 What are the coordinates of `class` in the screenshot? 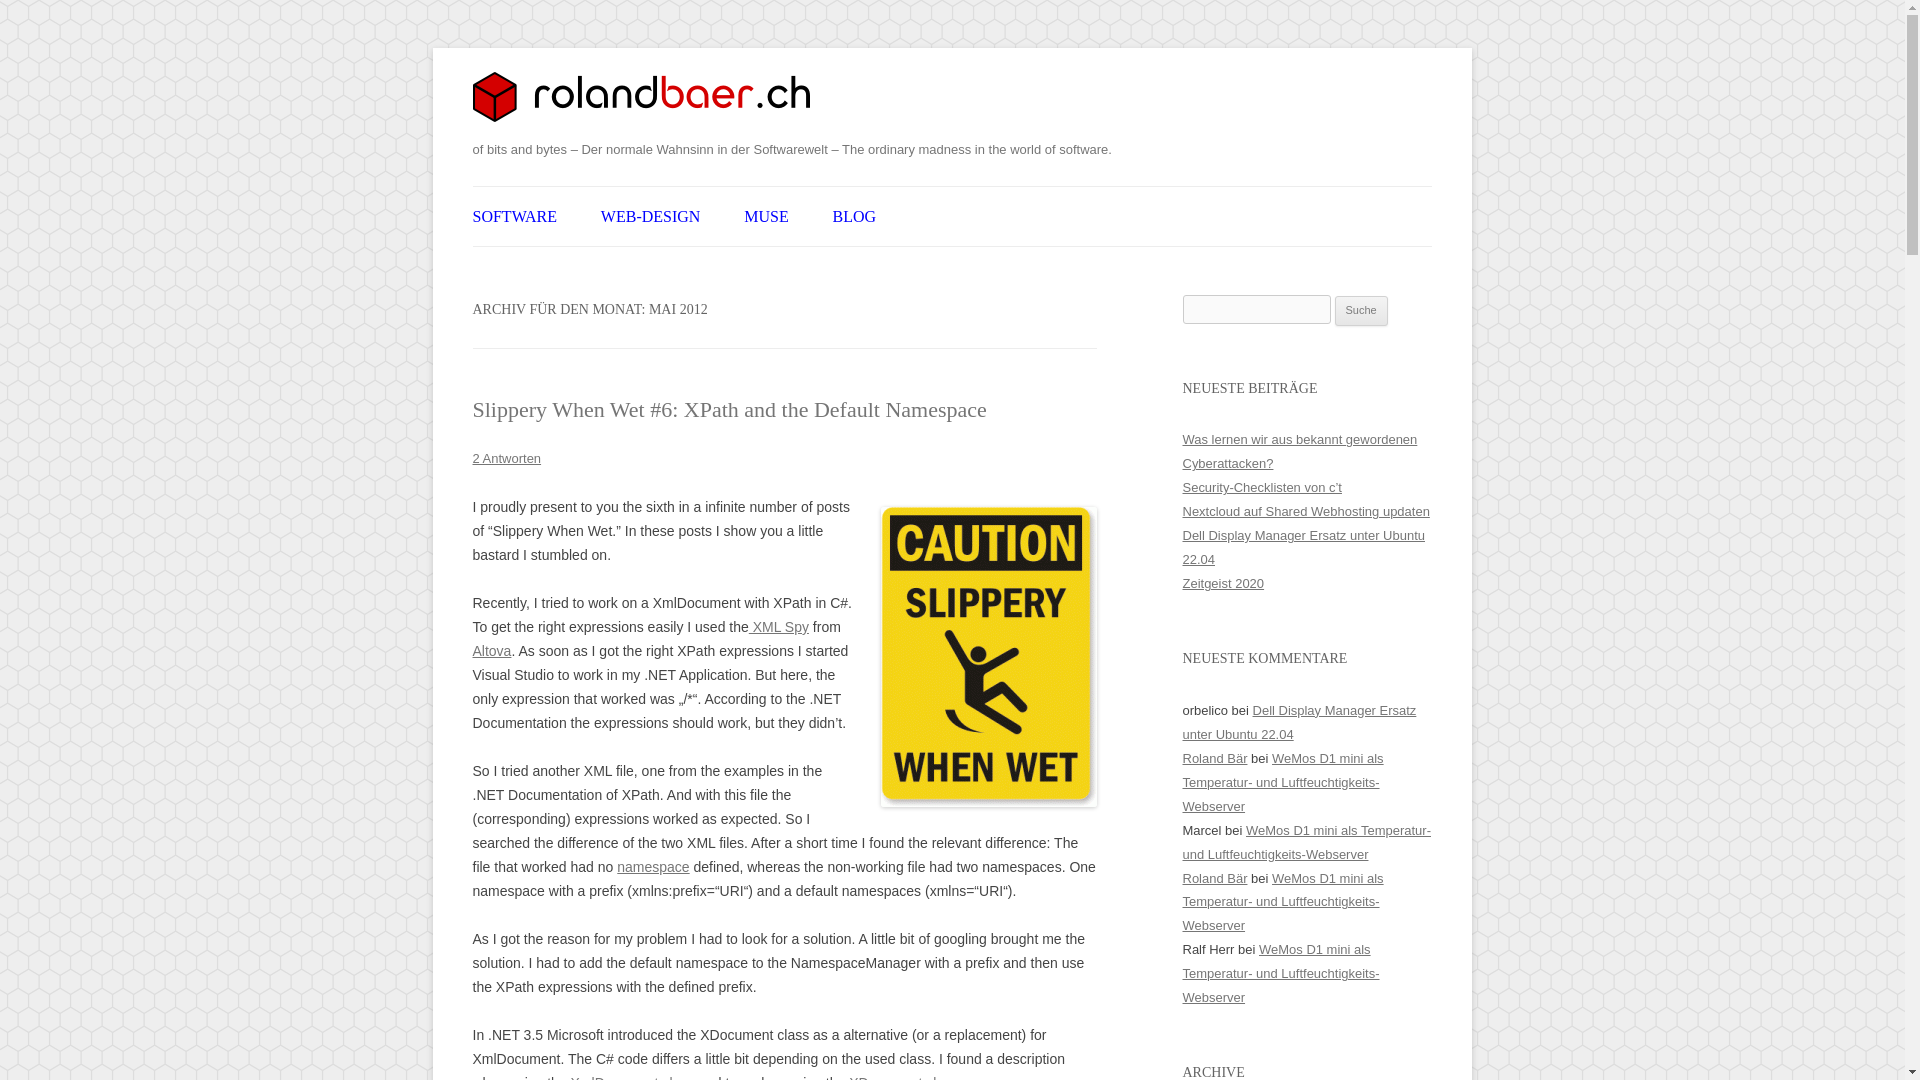 It's located at (942, 1077).